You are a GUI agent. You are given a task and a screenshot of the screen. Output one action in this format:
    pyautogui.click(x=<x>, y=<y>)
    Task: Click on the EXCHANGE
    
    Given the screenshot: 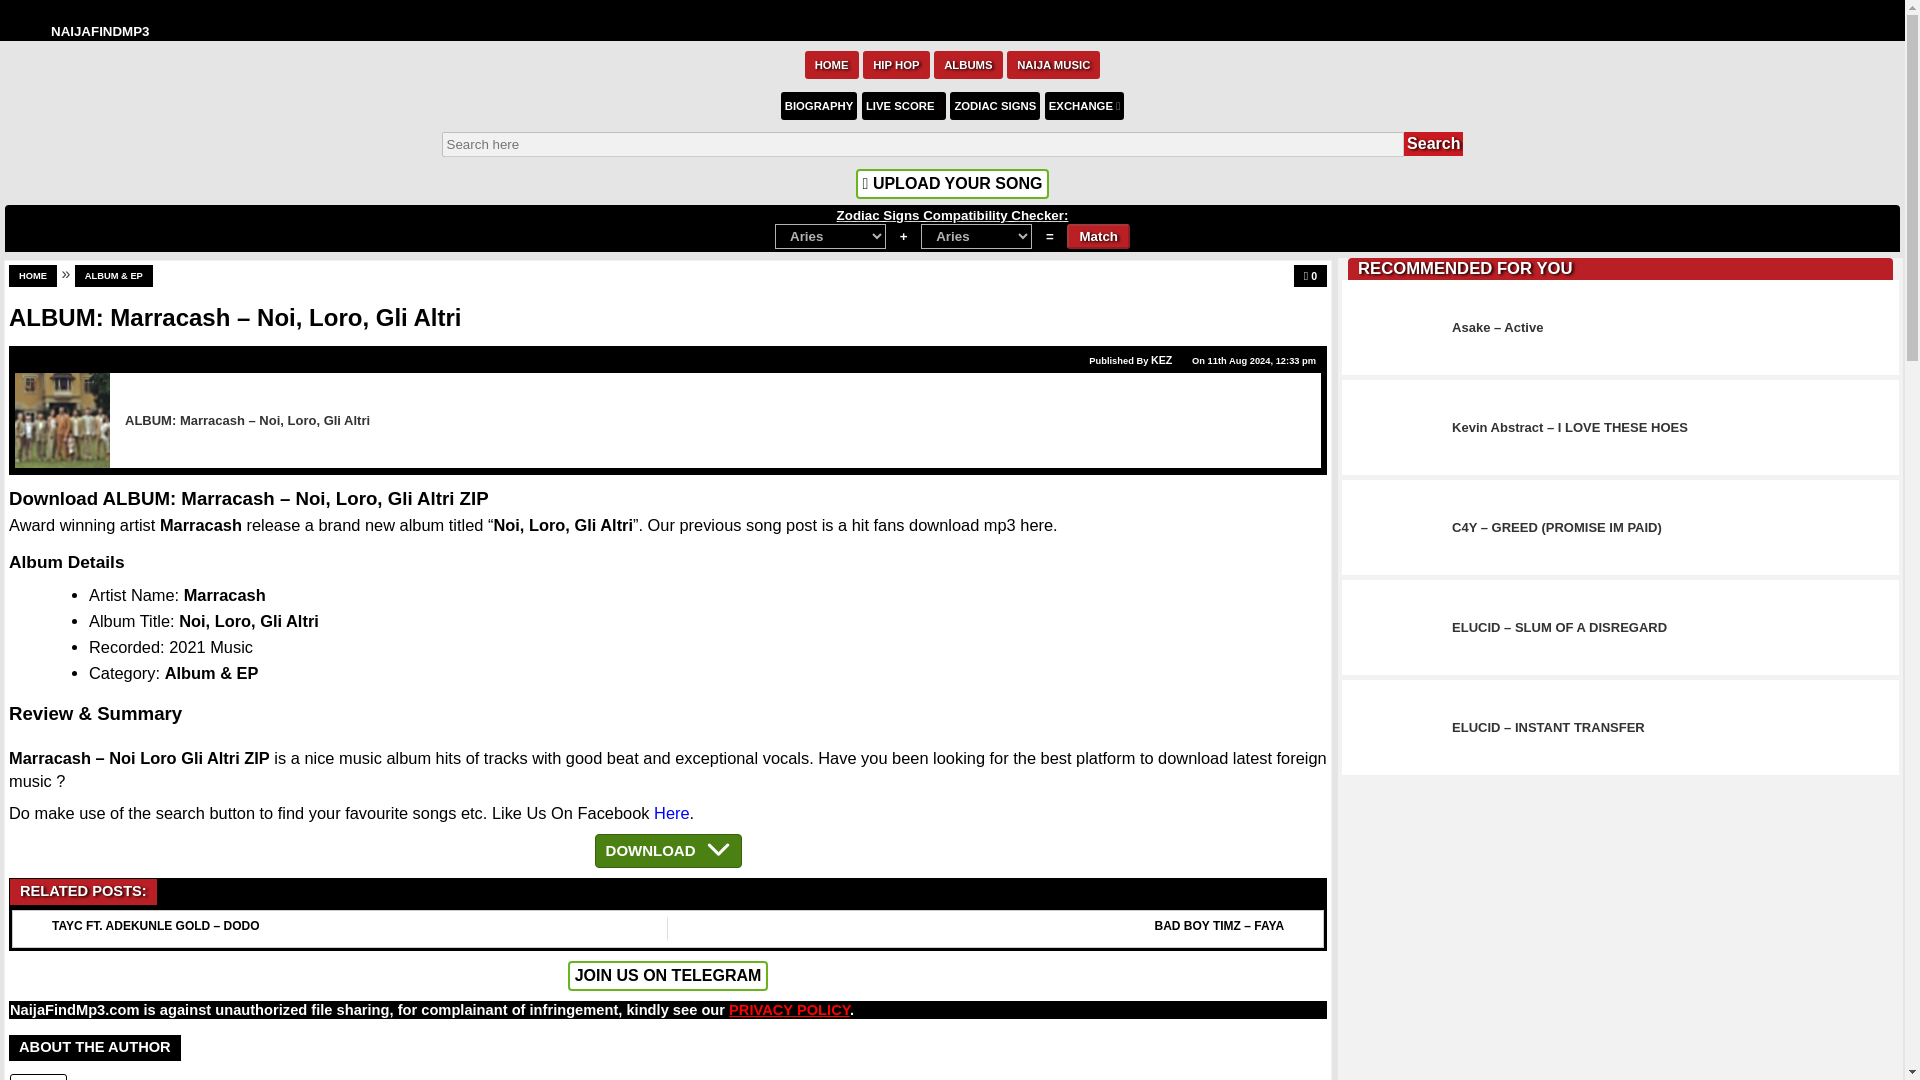 What is the action you would take?
    pyautogui.click(x=1084, y=104)
    